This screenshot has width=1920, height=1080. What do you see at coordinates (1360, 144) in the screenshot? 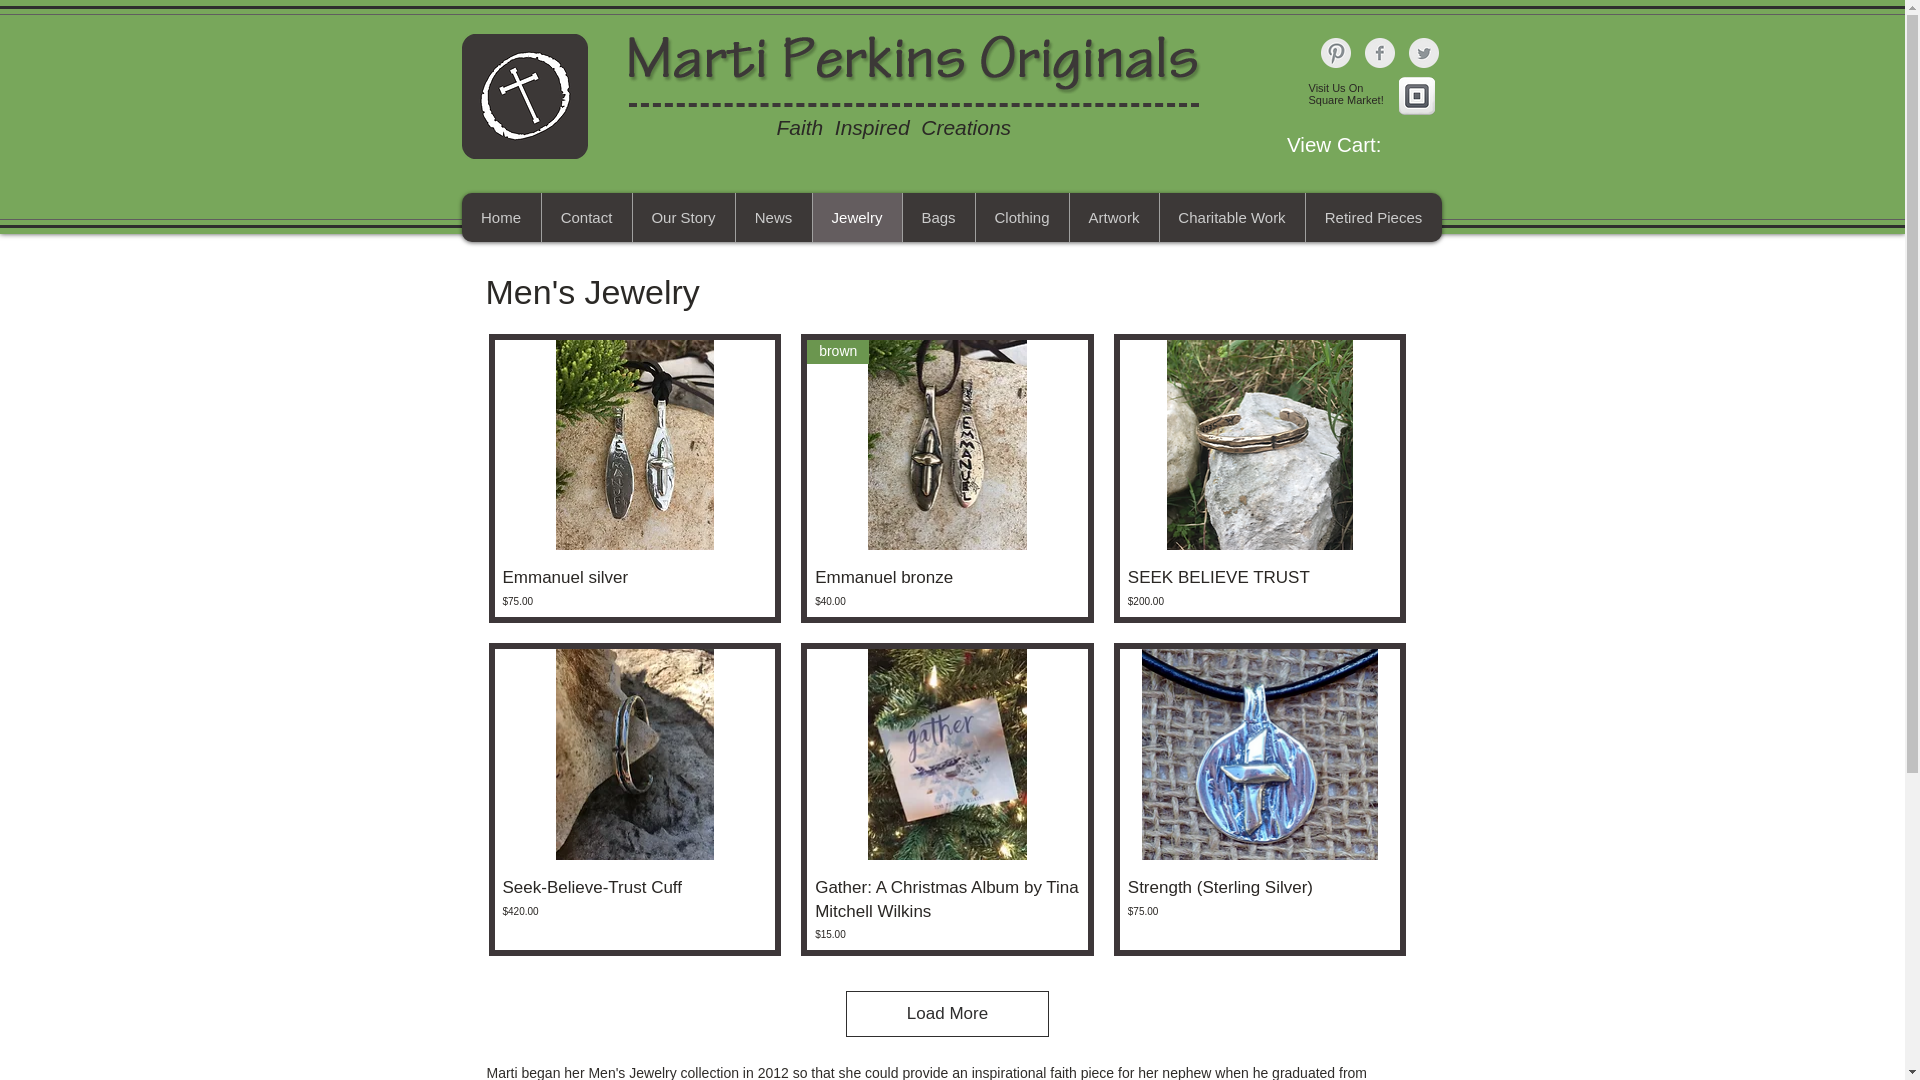
I see `View Cart:` at bounding box center [1360, 144].